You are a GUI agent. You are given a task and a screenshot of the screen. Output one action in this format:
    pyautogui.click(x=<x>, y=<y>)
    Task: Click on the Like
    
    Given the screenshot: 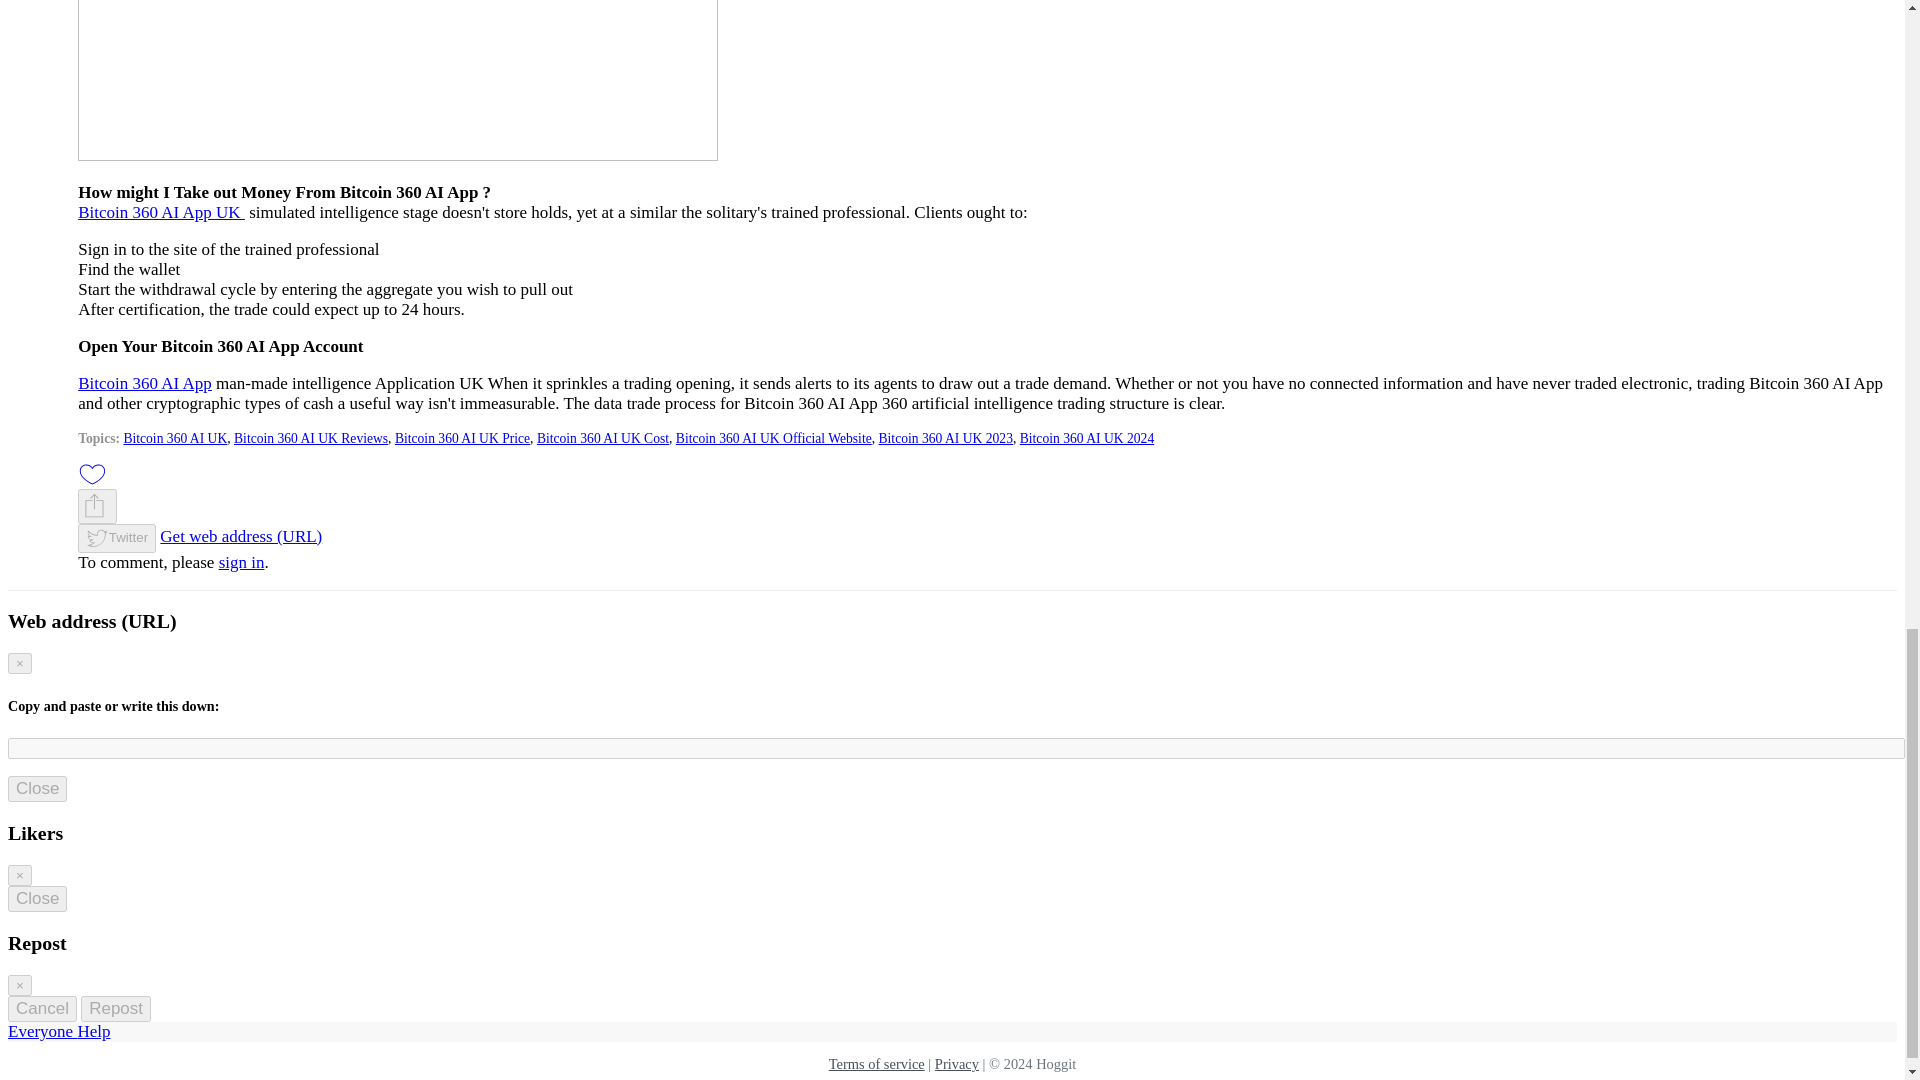 What is the action you would take?
    pyautogui.click(x=92, y=474)
    